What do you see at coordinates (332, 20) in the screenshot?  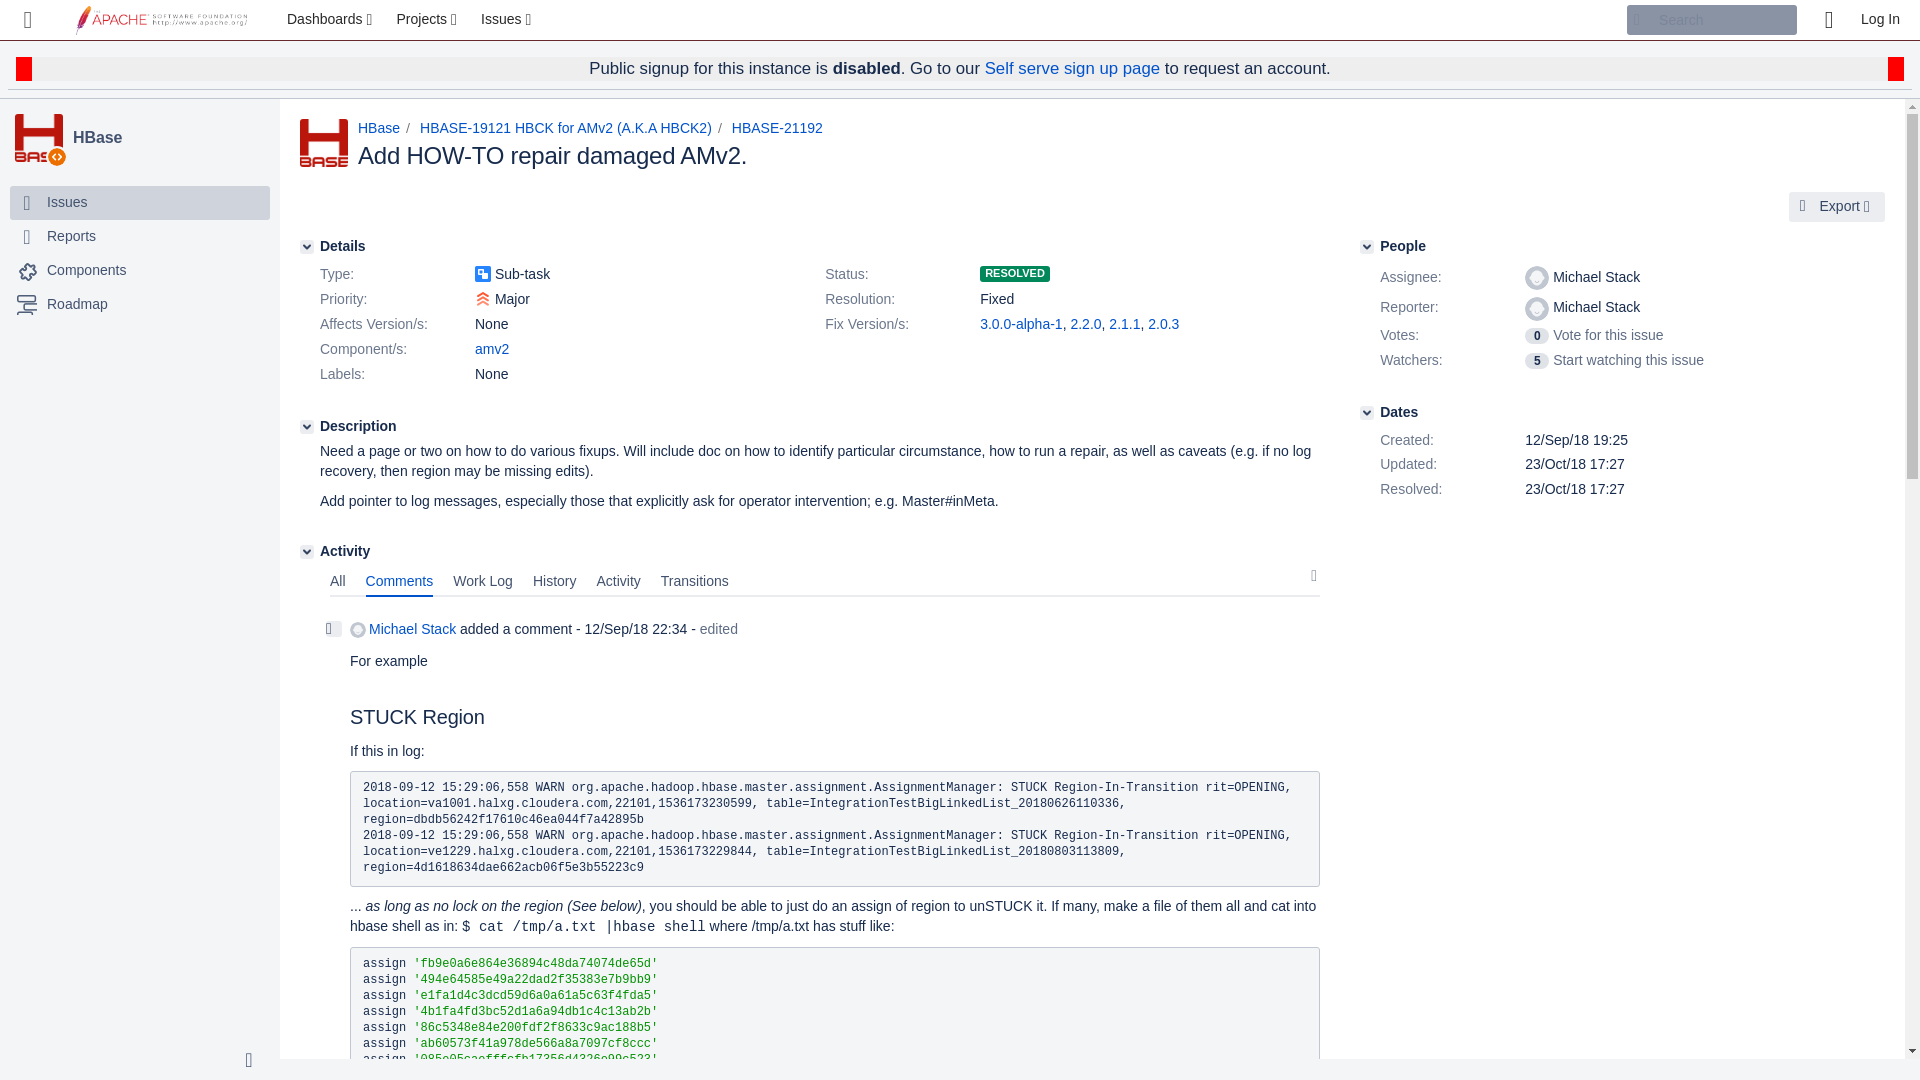 I see `View and manage your dashboards` at bounding box center [332, 20].